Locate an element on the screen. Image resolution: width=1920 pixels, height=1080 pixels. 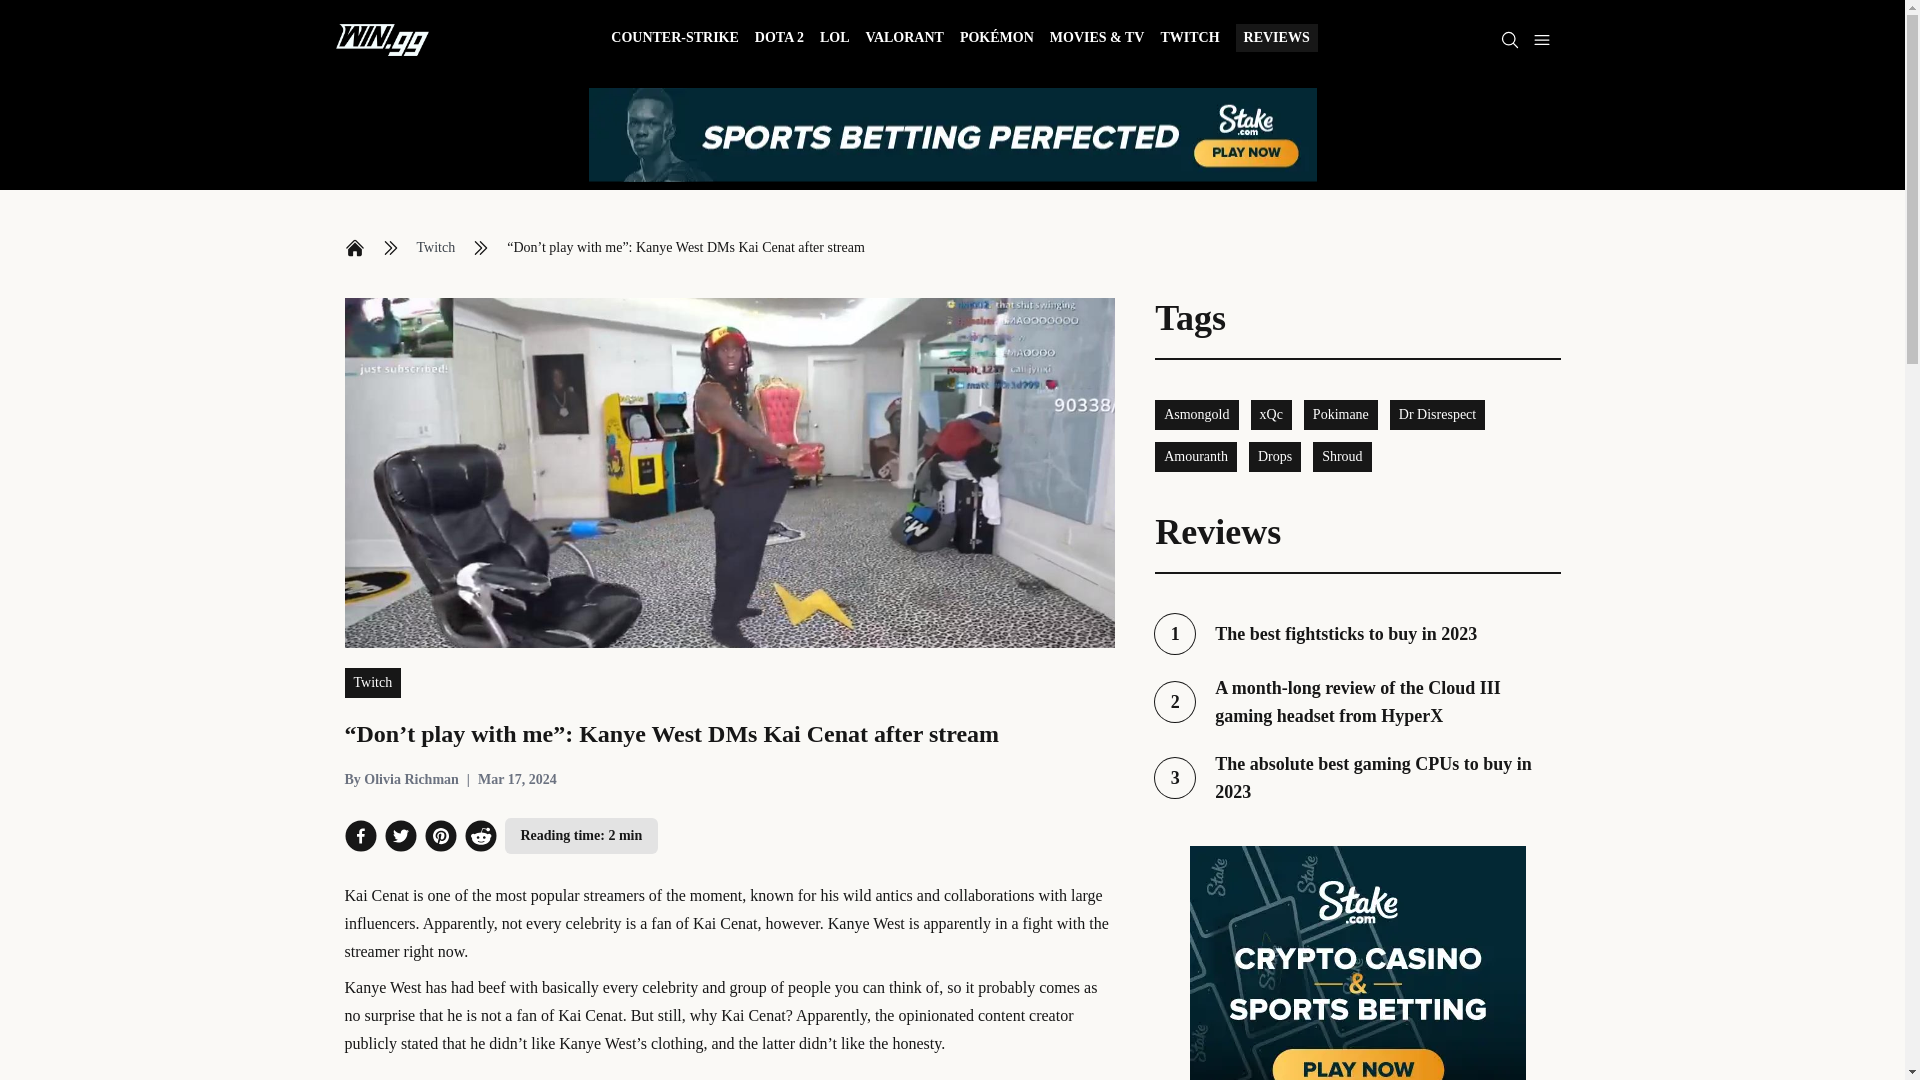
DOTA 2 is located at coordinates (436, 248).